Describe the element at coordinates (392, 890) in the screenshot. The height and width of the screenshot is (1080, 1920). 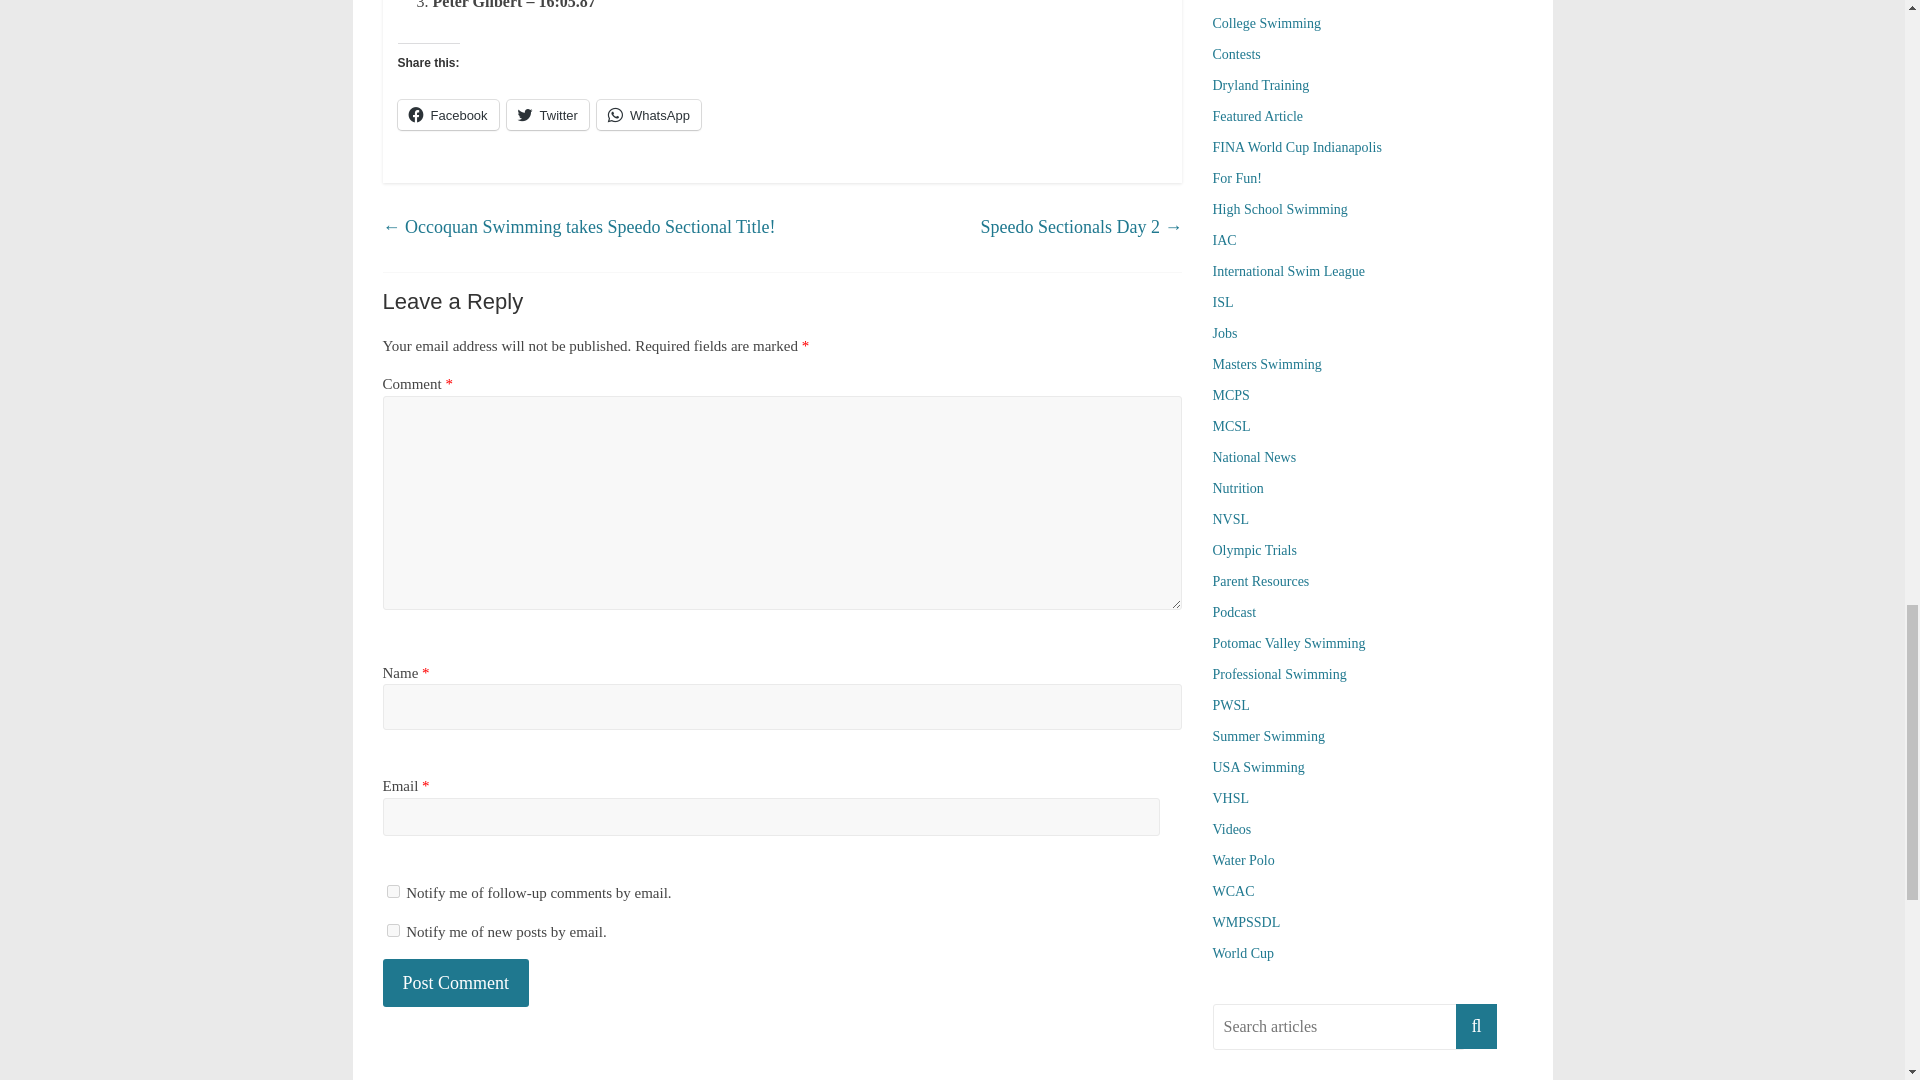
I see `subscribe` at that location.